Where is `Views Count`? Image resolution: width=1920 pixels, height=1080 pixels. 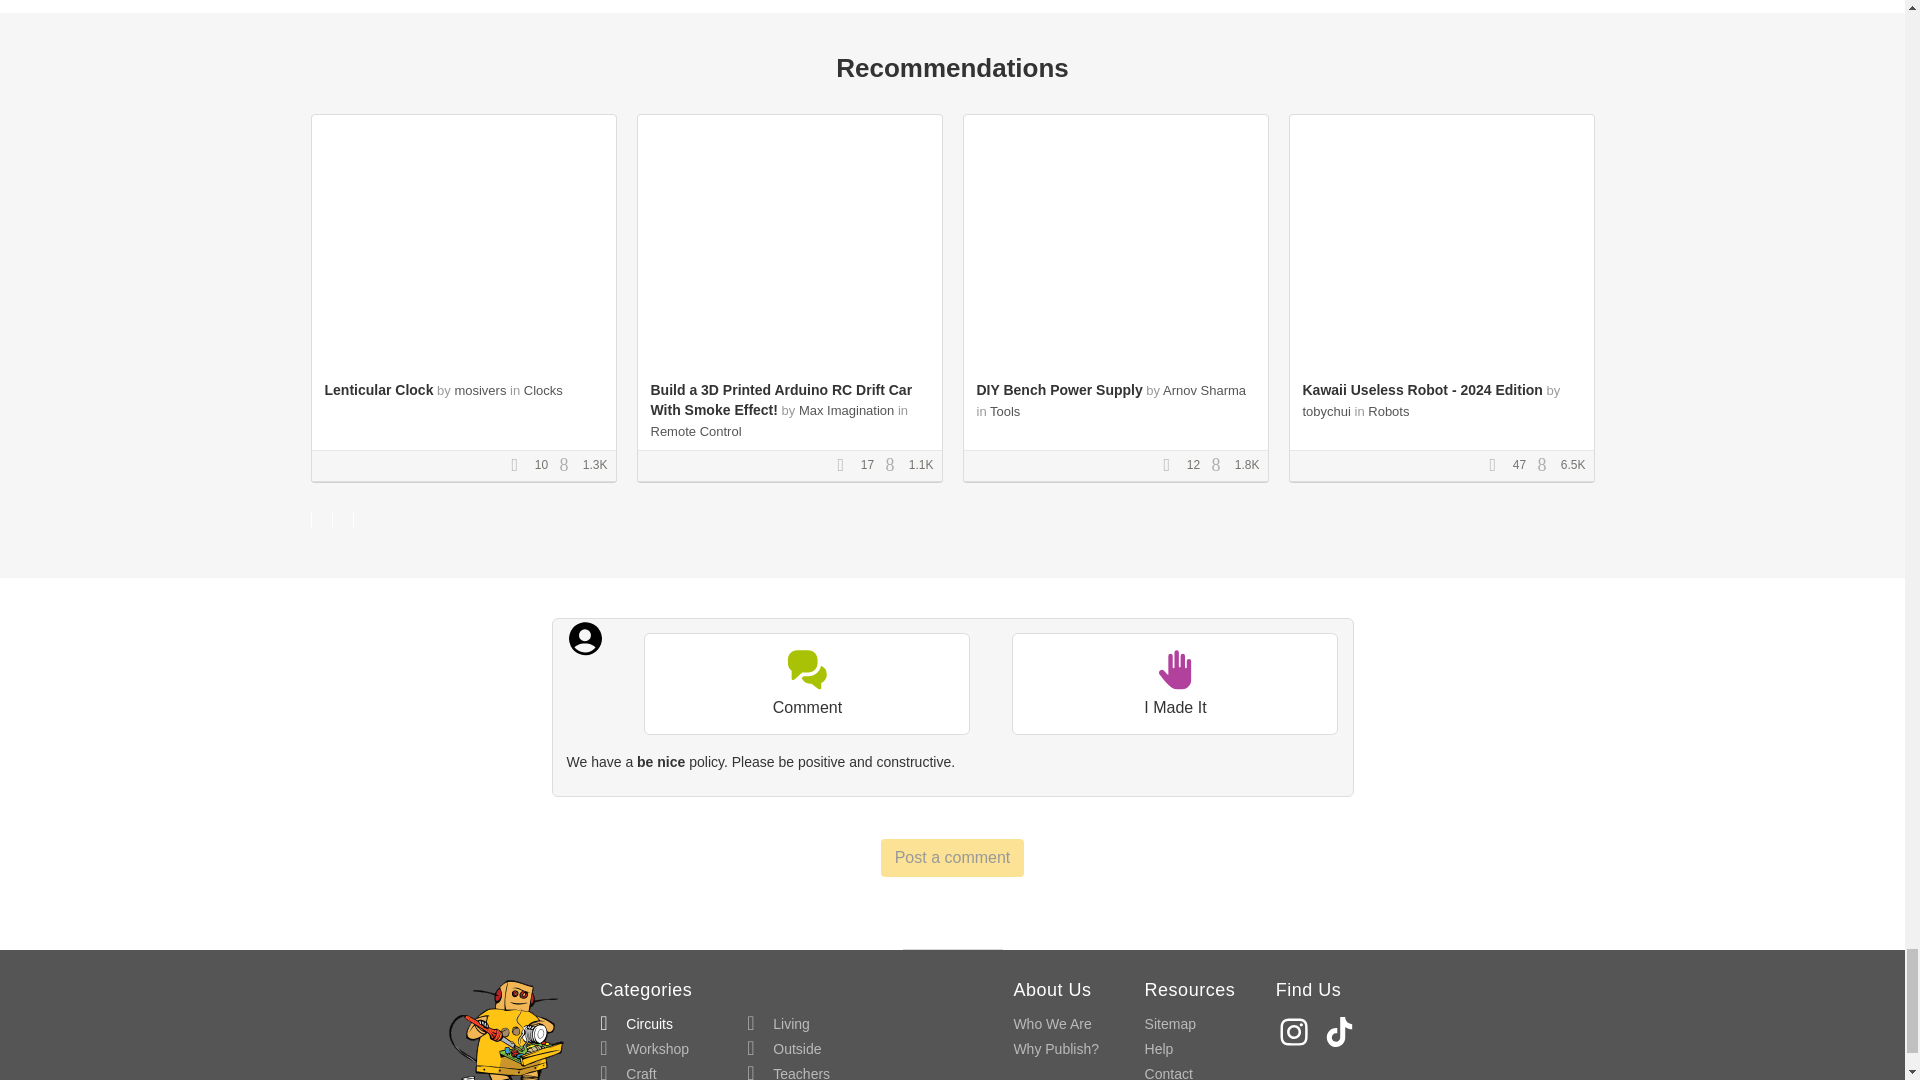
Views Count is located at coordinates (894, 466).